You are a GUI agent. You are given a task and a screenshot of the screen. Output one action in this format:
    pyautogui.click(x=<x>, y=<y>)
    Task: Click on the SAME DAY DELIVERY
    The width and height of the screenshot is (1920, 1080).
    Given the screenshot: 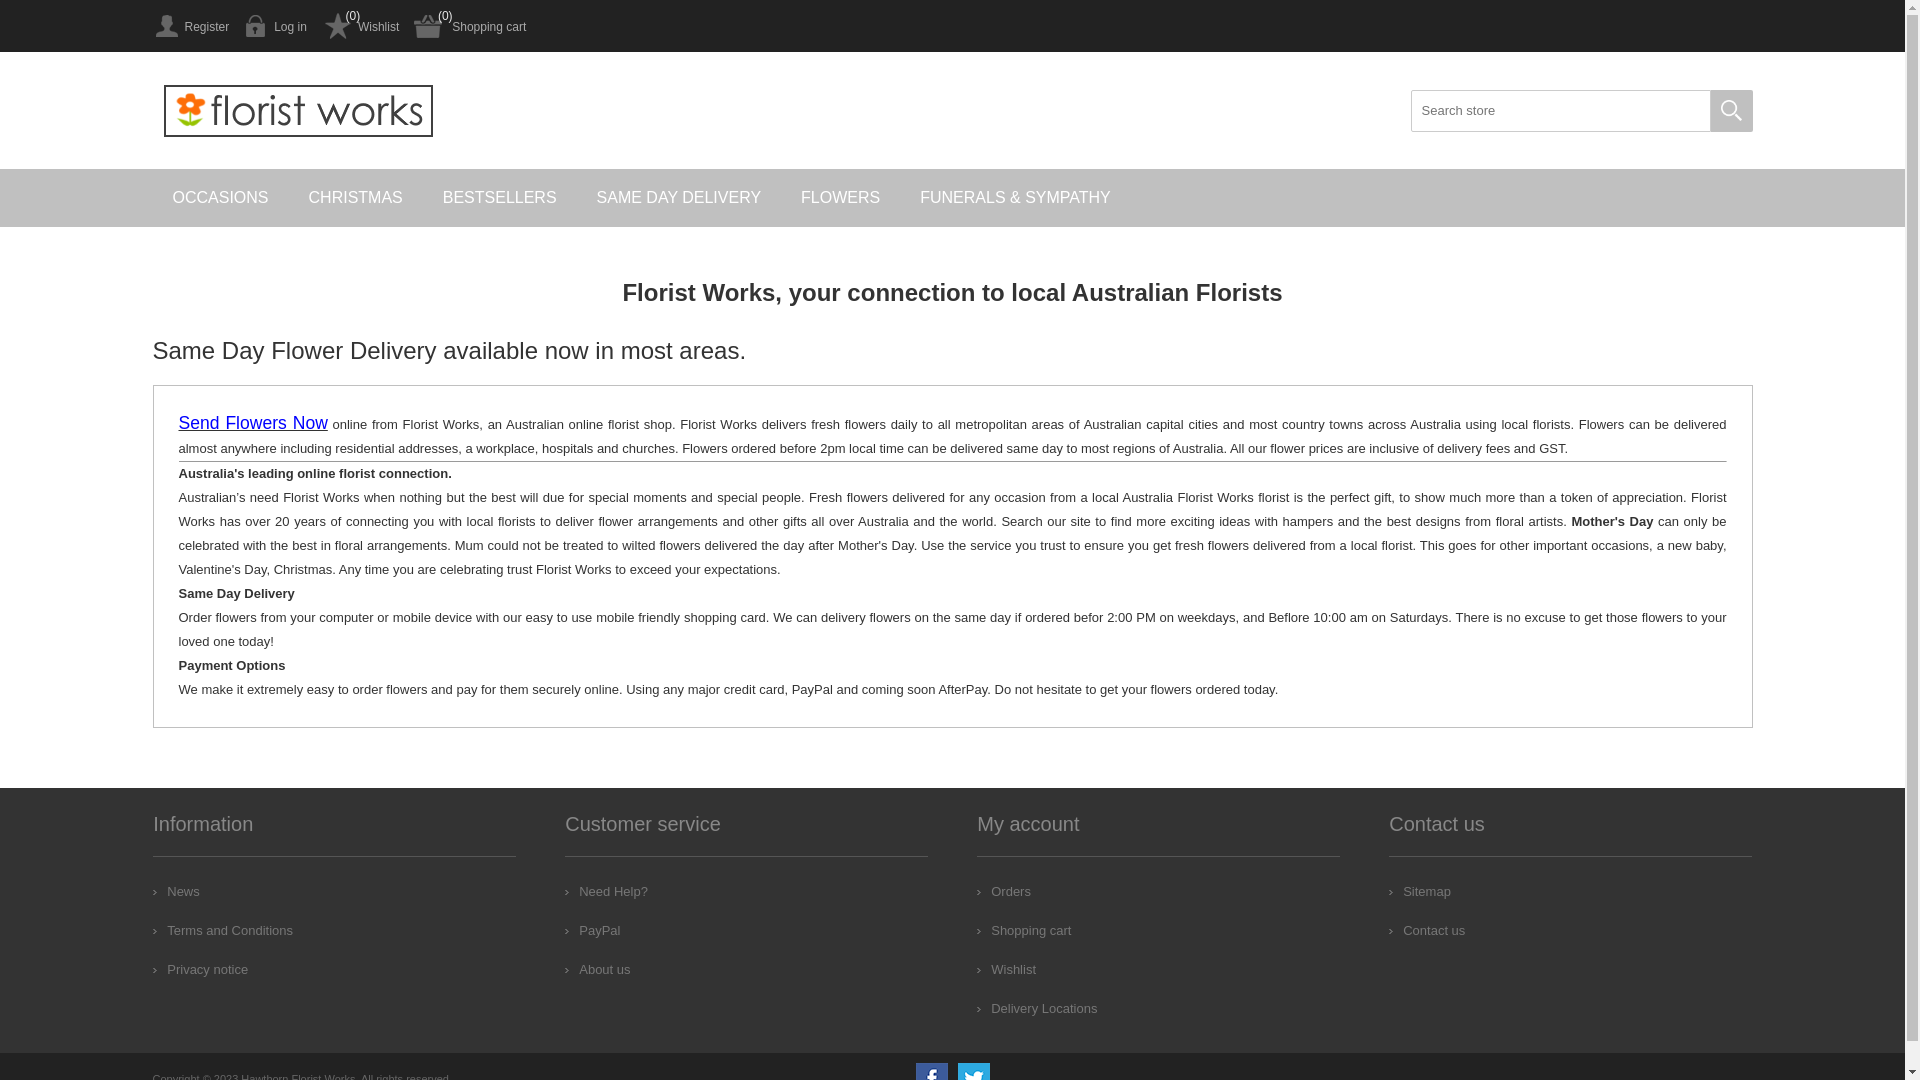 What is the action you would take?
    pyautogui.click(x=680, y=198)
    